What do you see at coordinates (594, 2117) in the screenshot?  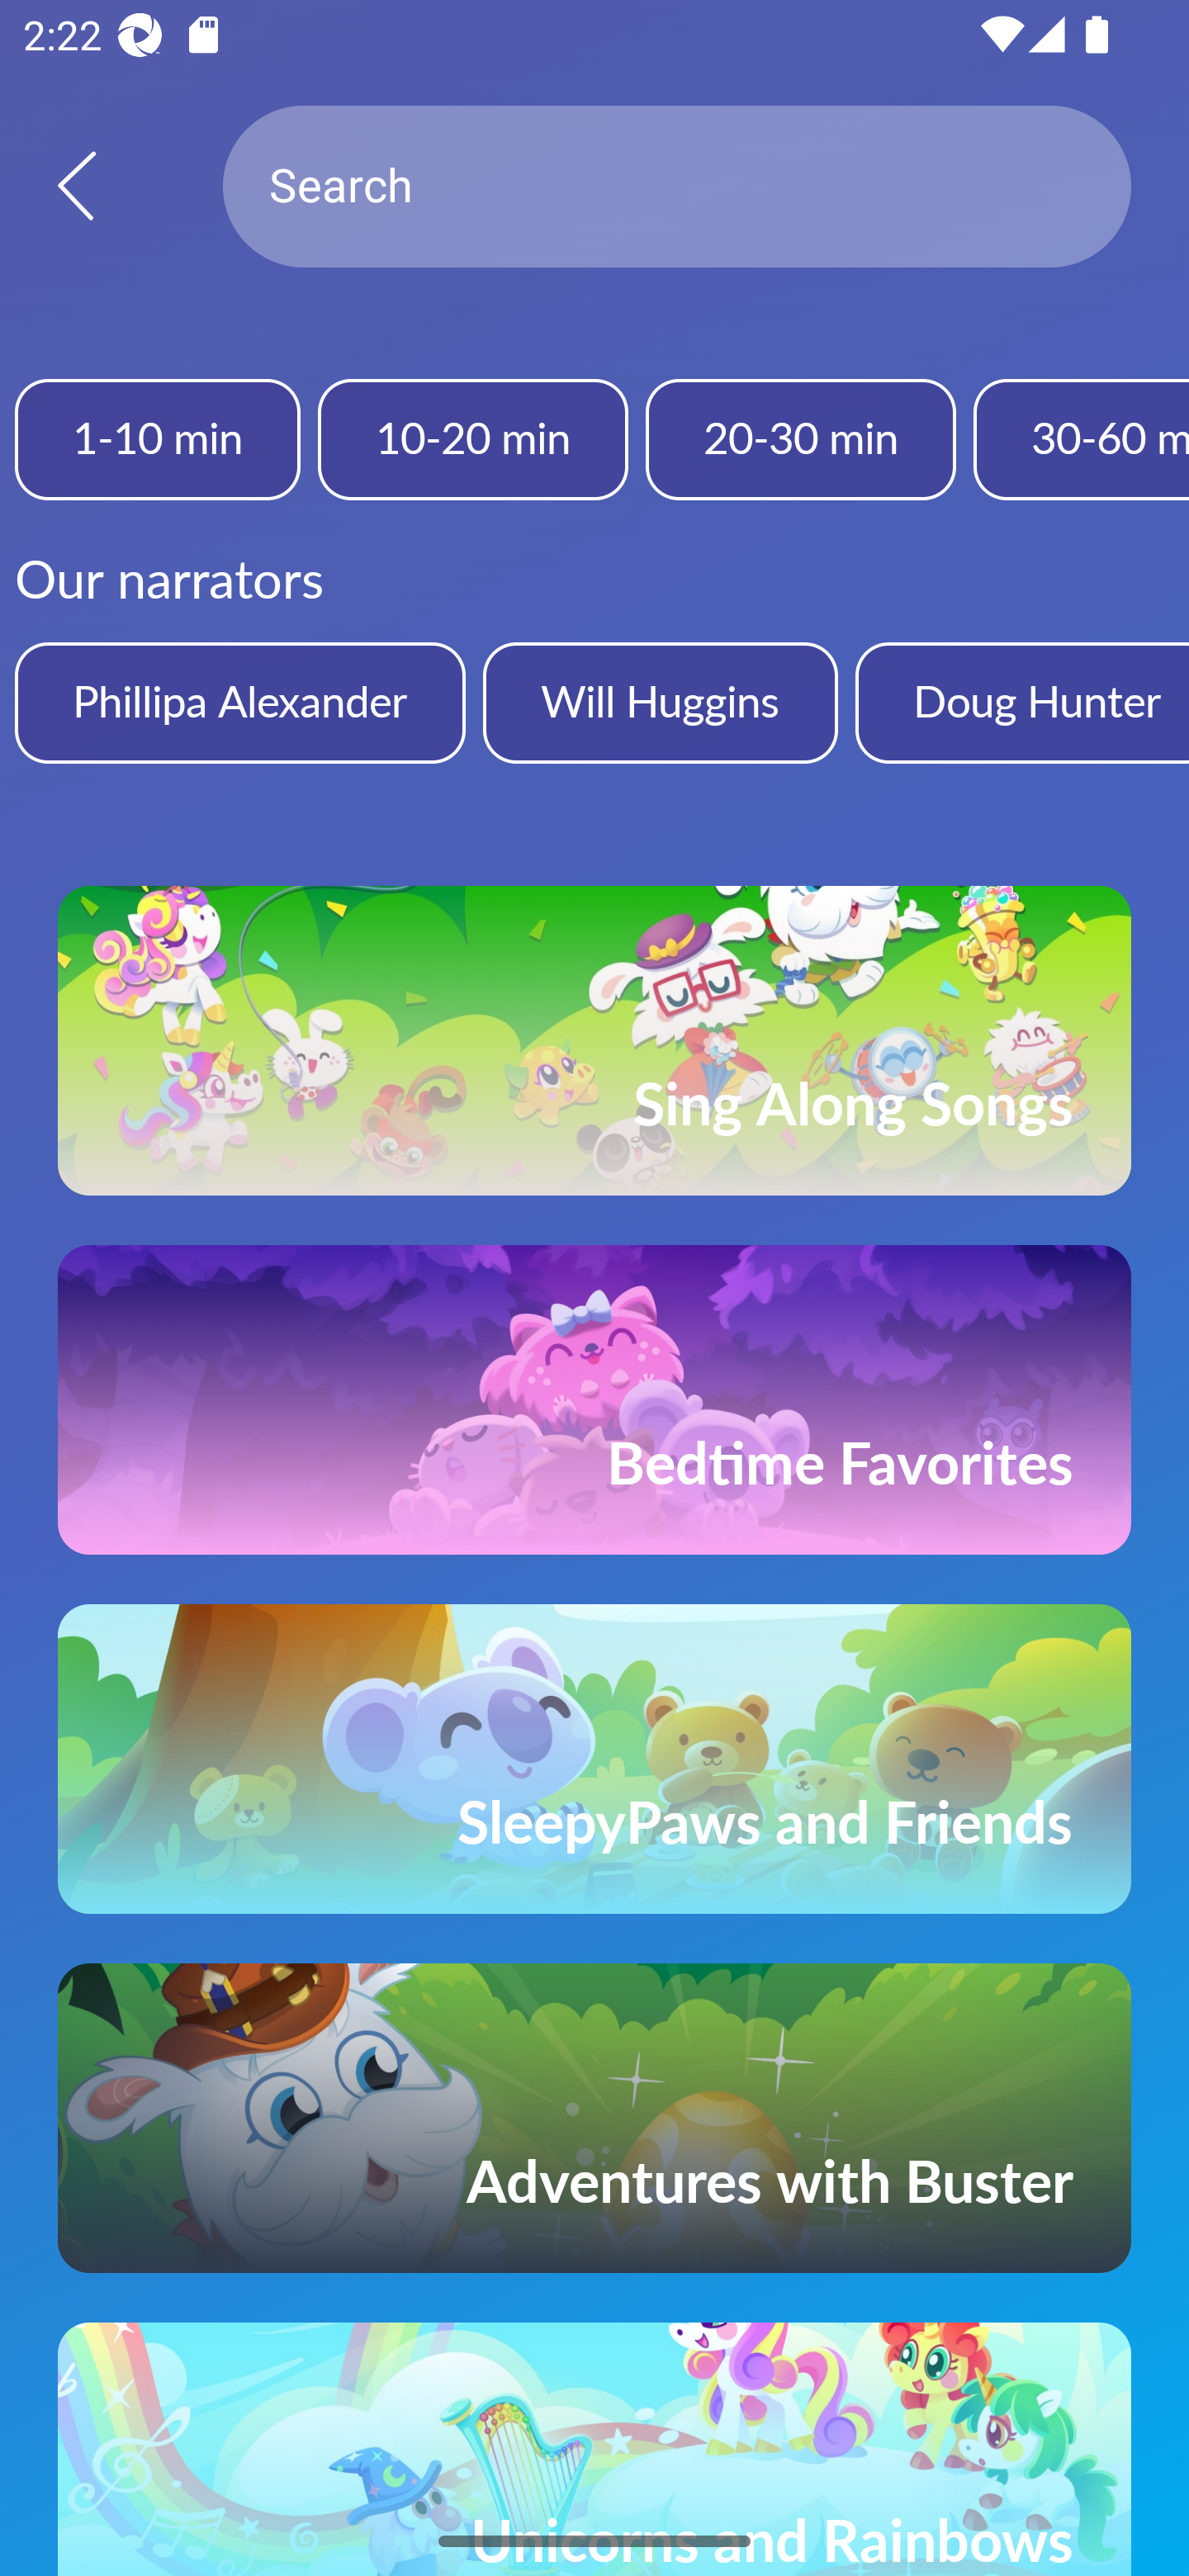 I see `Adventures with Buster` at bounding box center [594, 2117].